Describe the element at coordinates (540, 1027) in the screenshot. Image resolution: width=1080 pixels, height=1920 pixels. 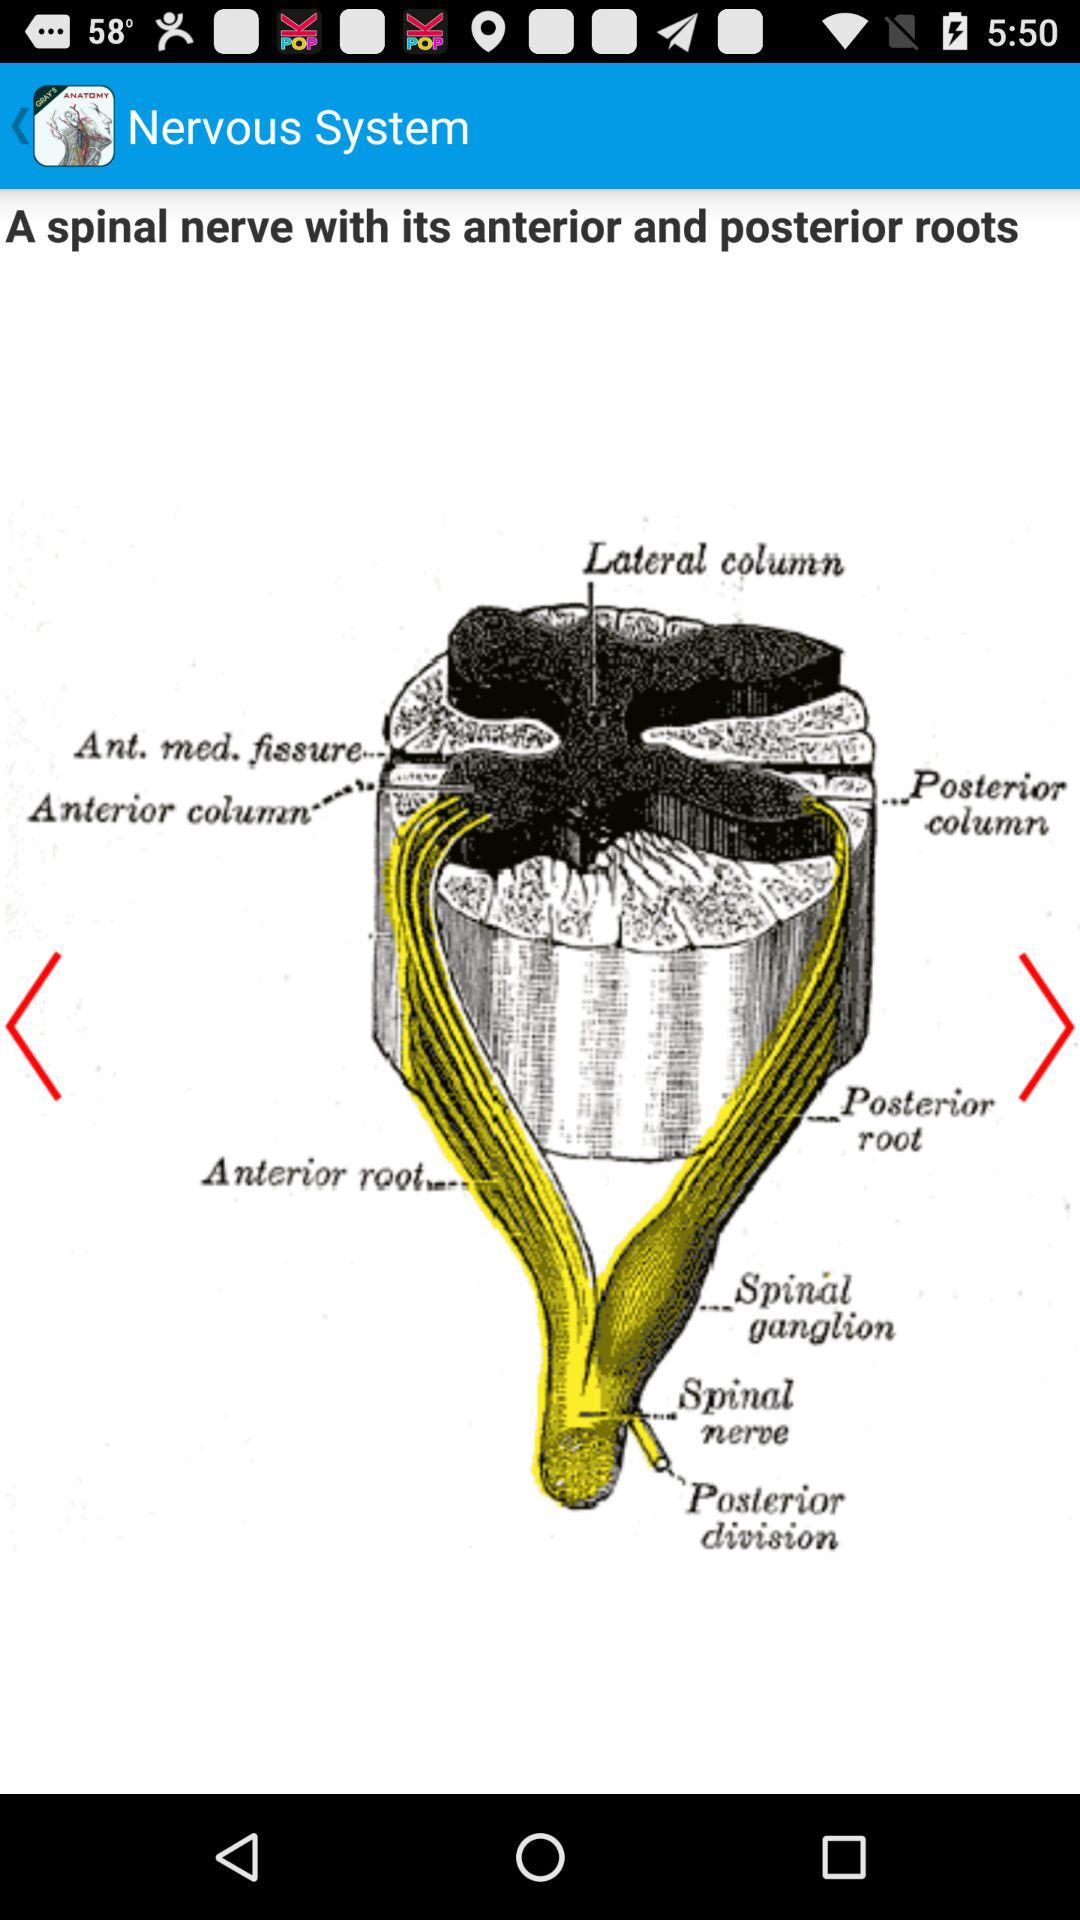
I see `content display field` at that location.